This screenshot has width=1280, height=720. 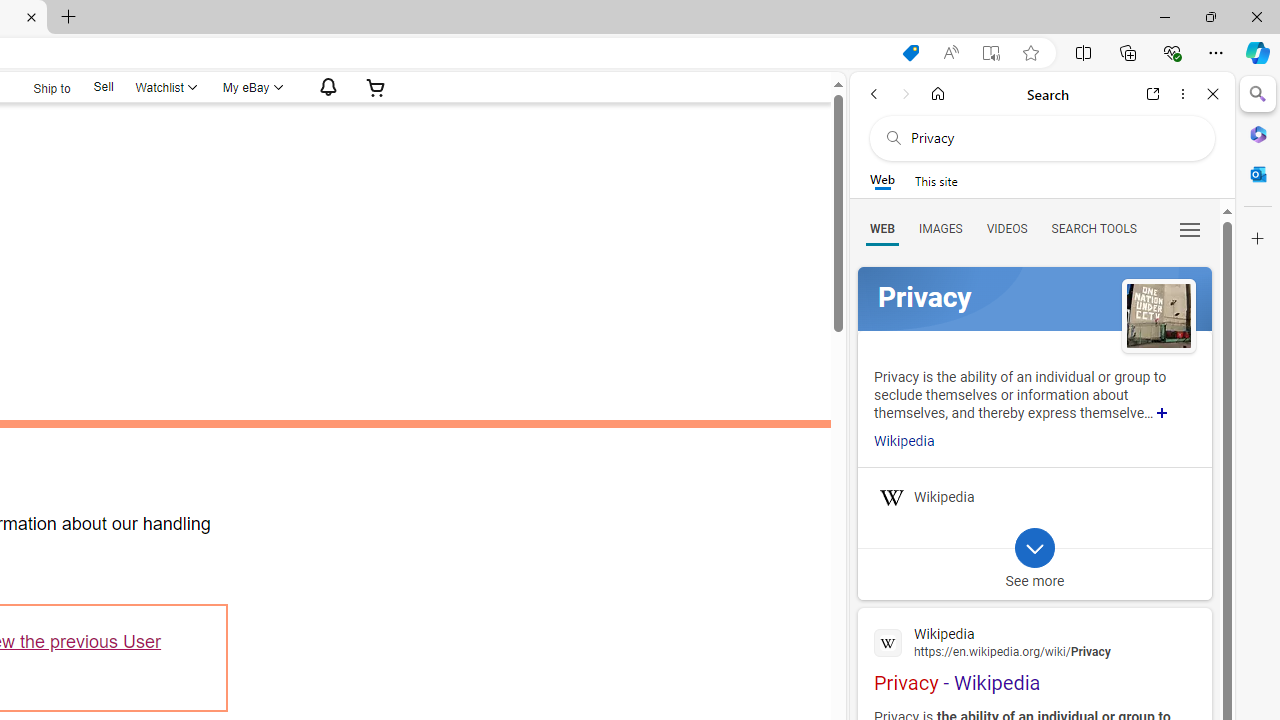 What do you see at coordinates (1034, 641) in the screenshot?
I see `Wikipedia` at bounding box center [1034, 641].